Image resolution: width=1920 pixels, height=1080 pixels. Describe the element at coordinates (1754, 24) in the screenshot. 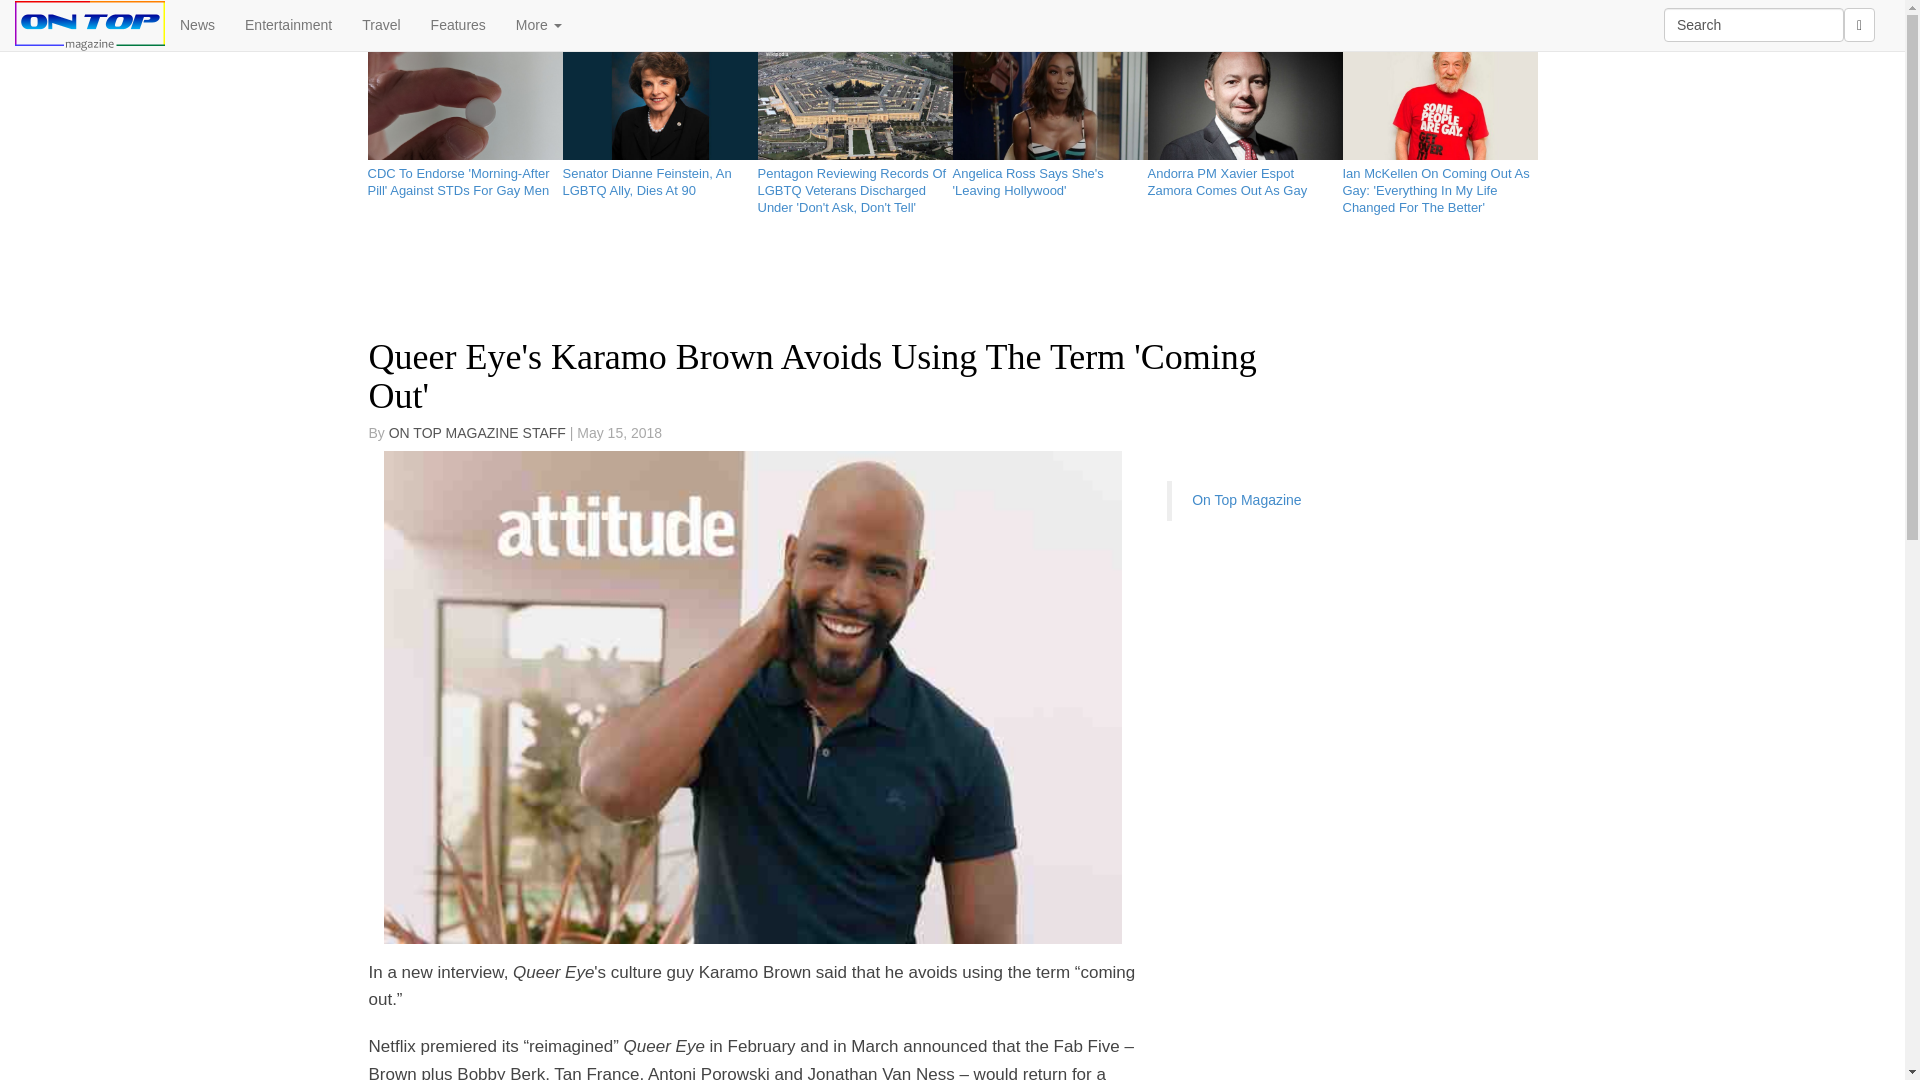

I see `Search` at that location.